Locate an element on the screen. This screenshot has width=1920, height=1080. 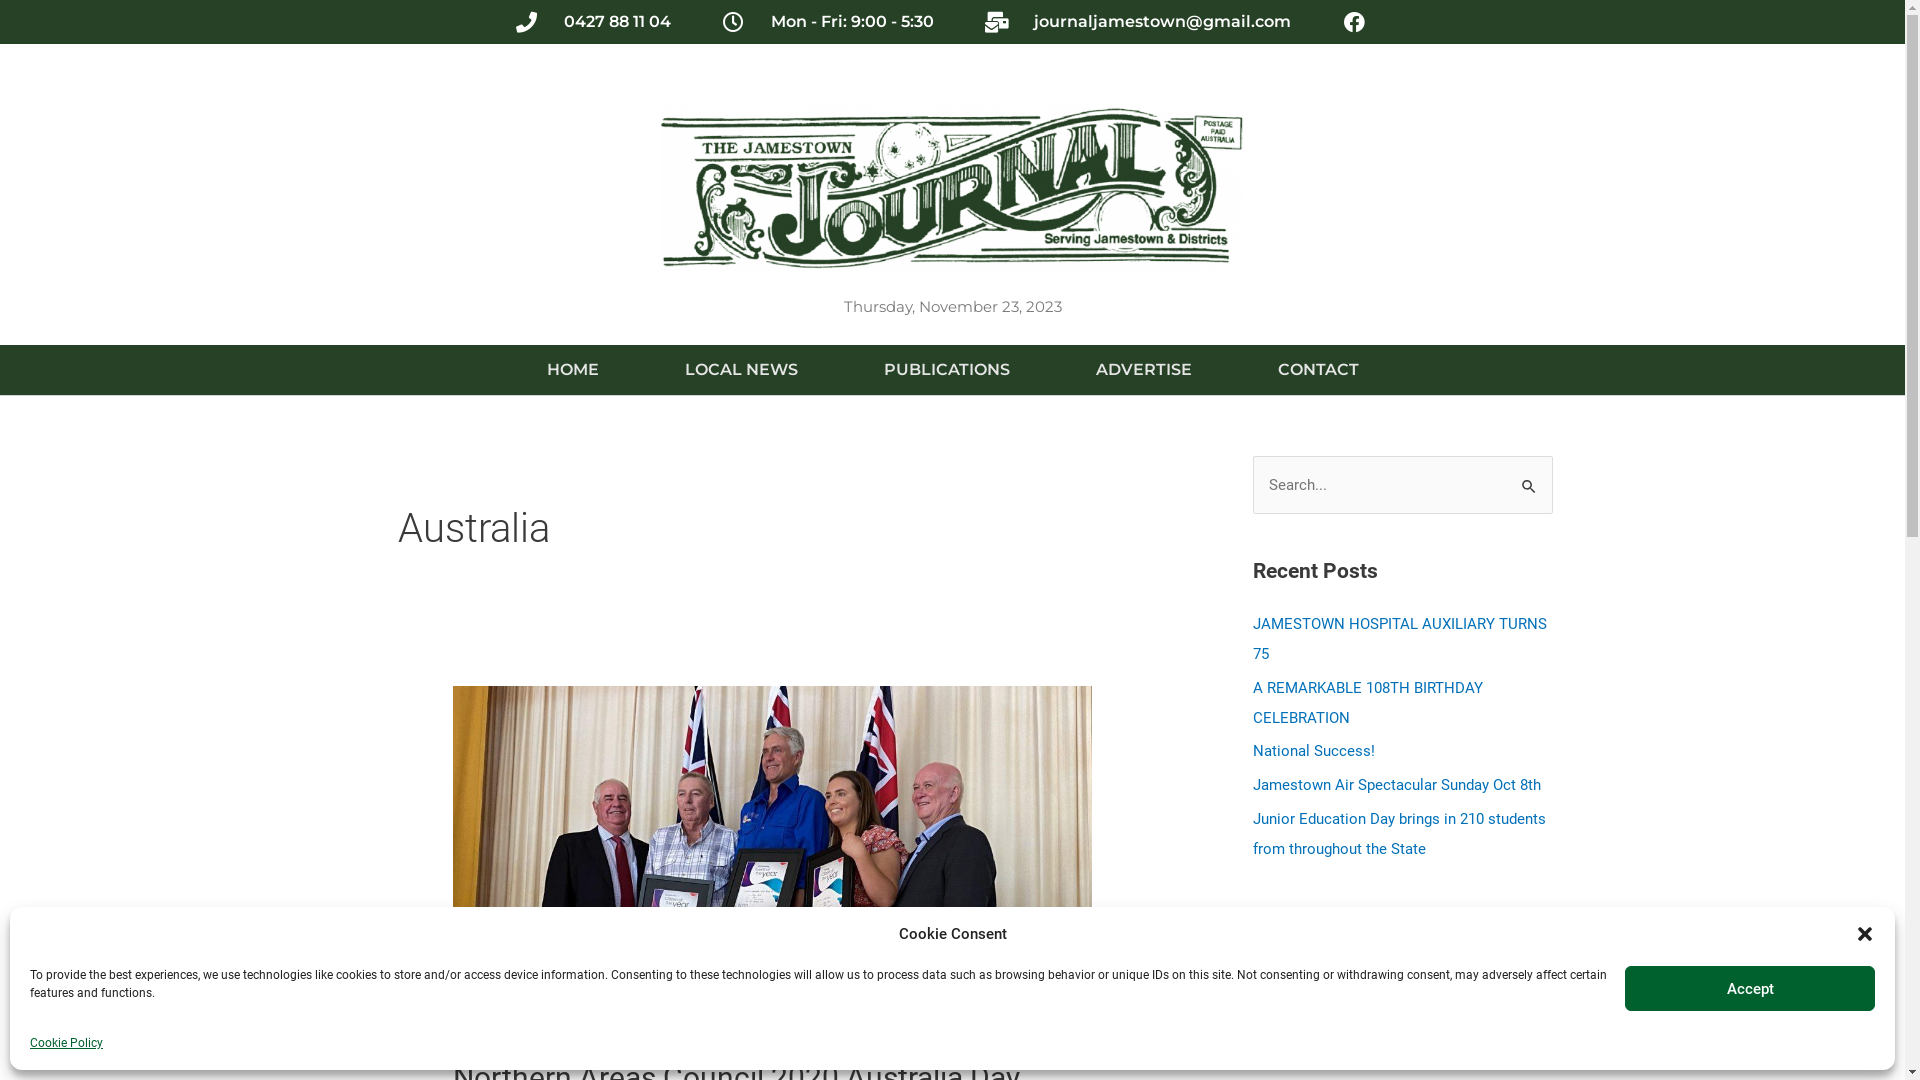
HOME is located at coordinates (572, 370).